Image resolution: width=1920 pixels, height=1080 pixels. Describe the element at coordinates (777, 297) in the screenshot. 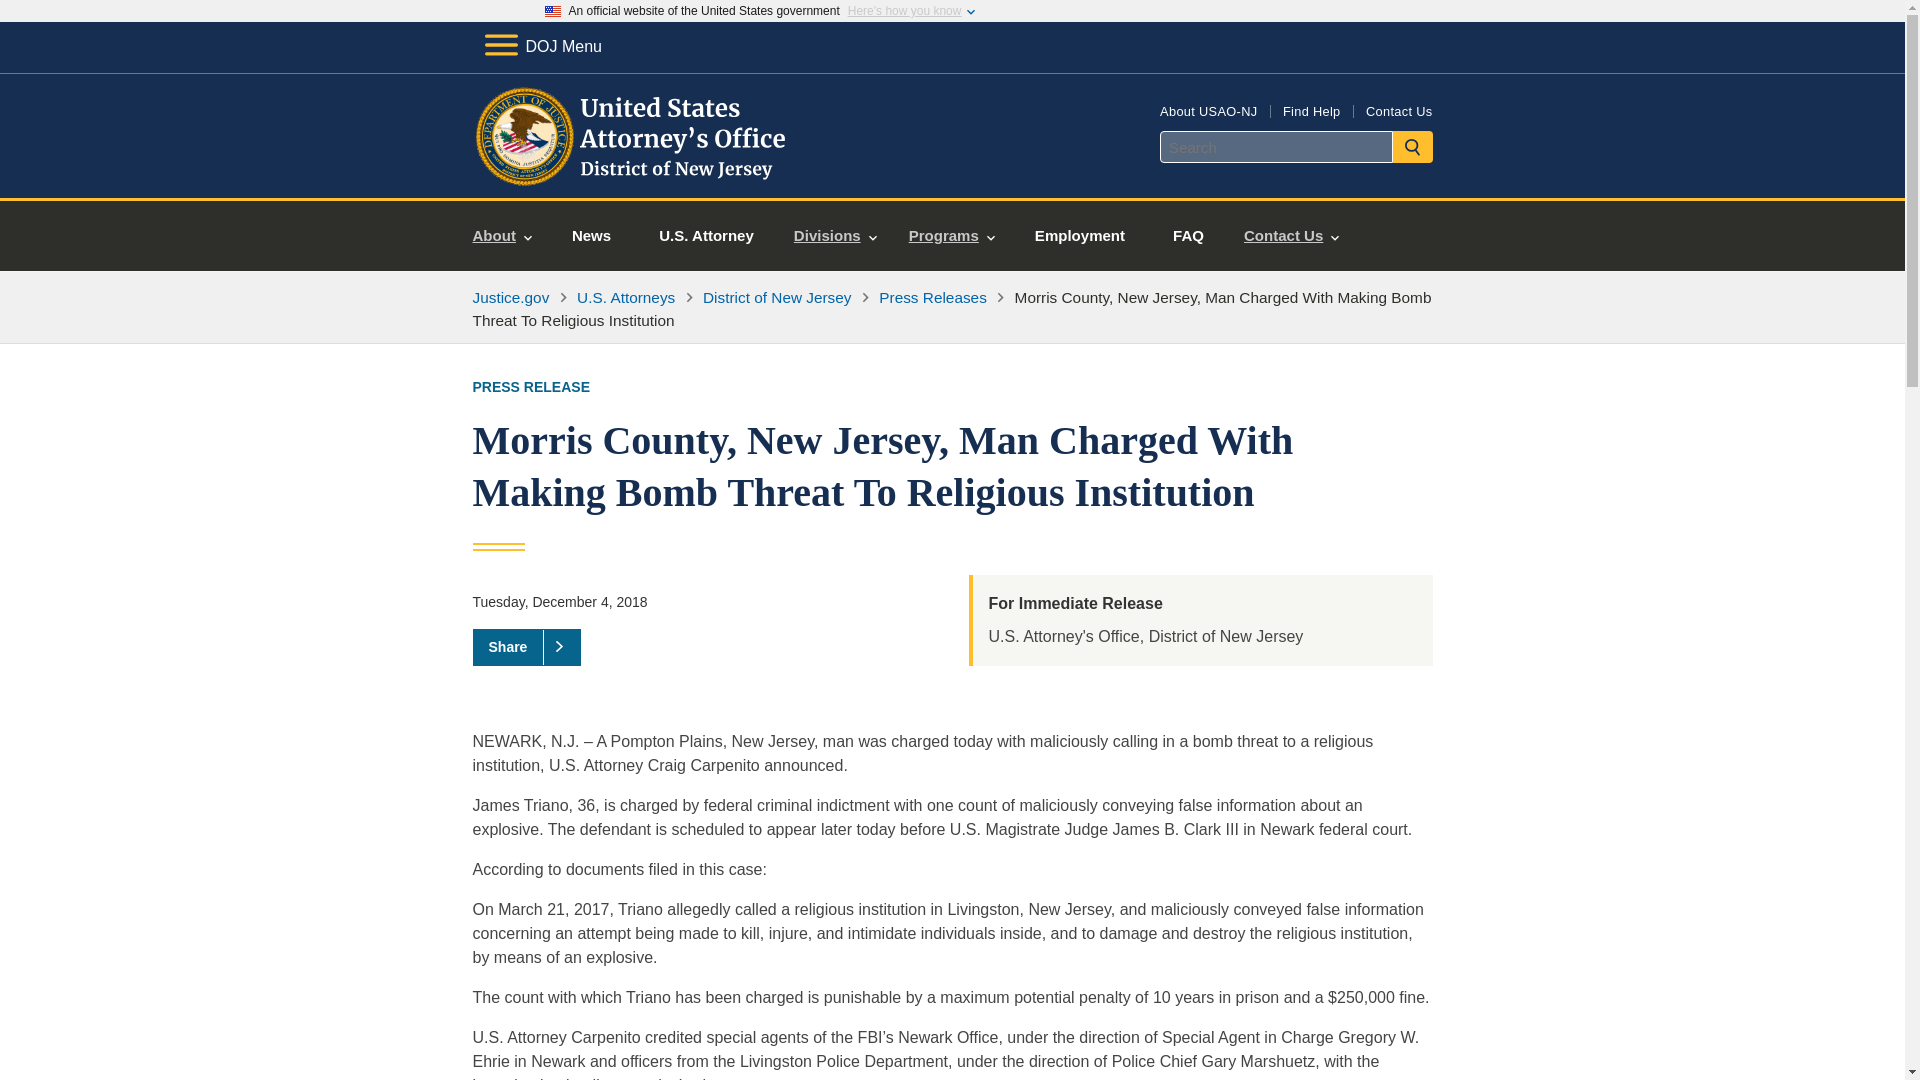

I see `District of New Jersey` at that location.